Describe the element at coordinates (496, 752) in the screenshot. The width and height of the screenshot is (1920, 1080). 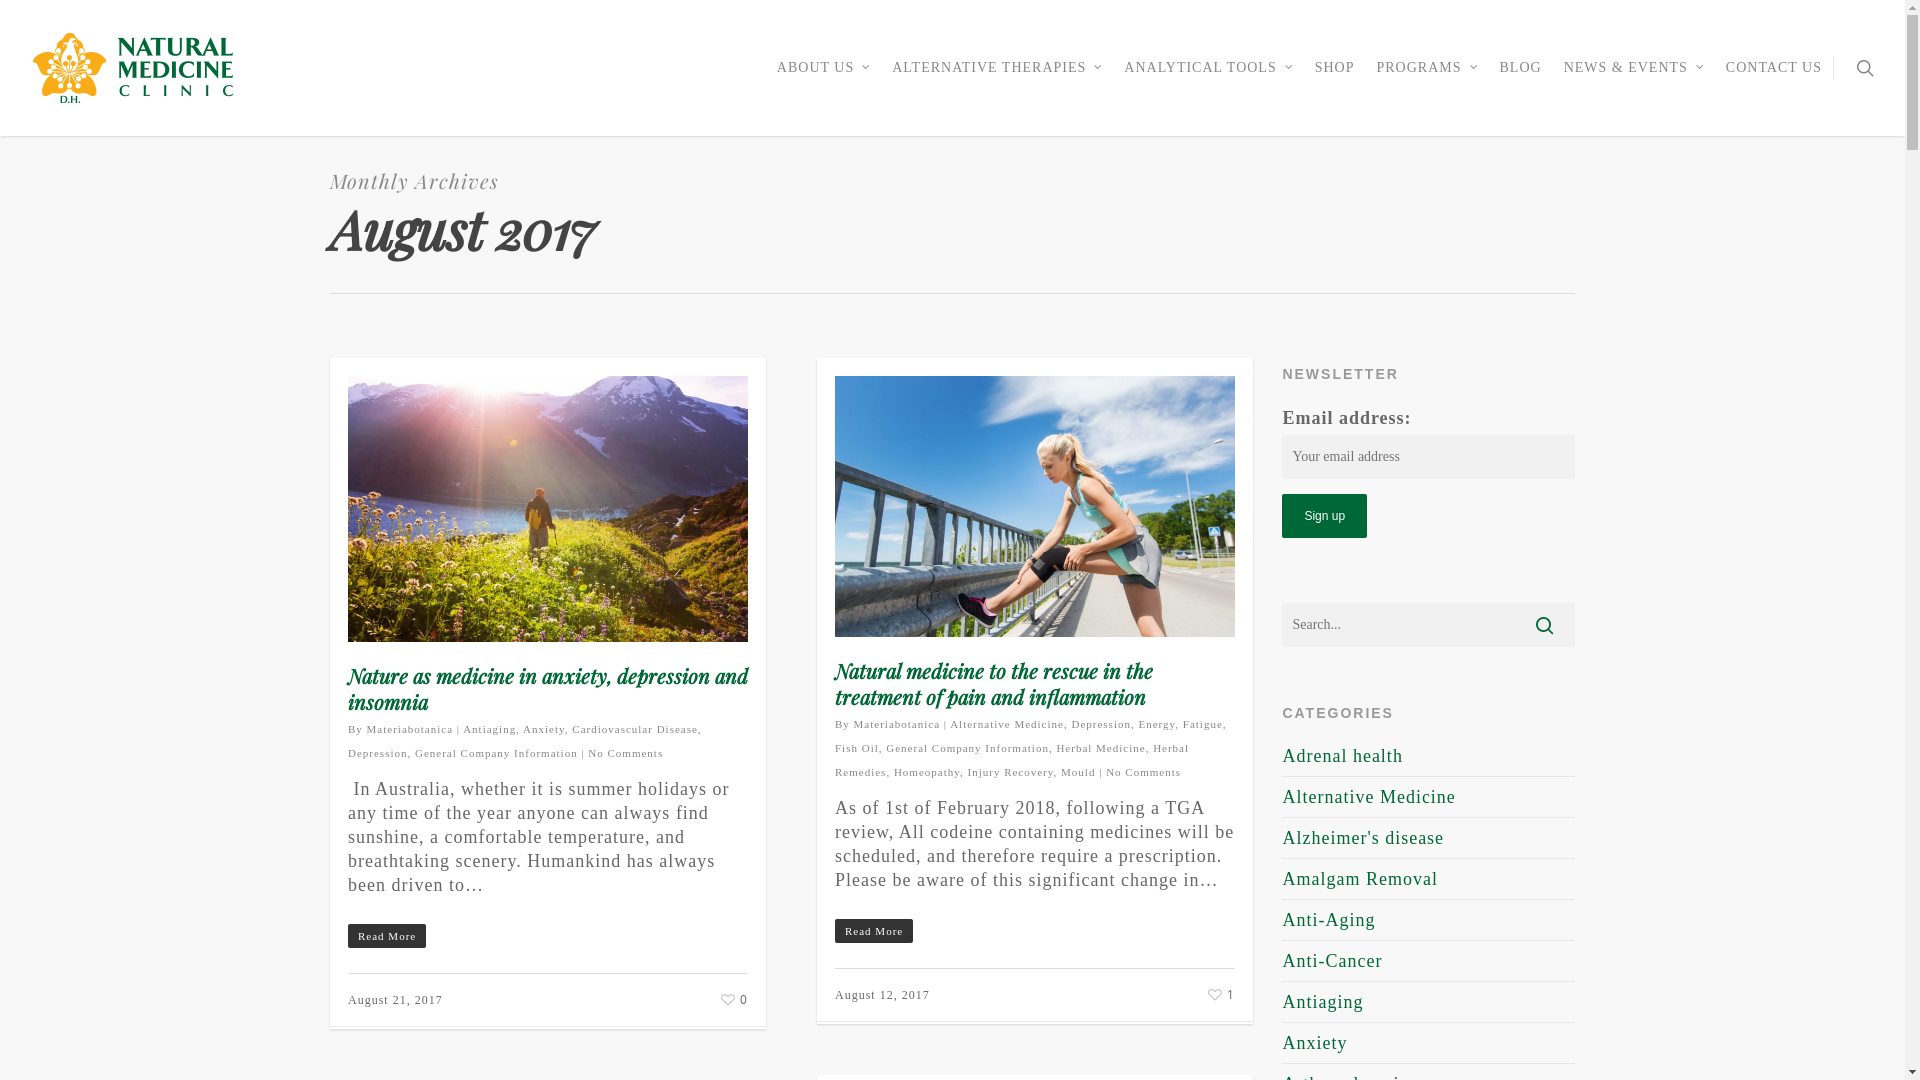
I see `General Company Information` at that location.